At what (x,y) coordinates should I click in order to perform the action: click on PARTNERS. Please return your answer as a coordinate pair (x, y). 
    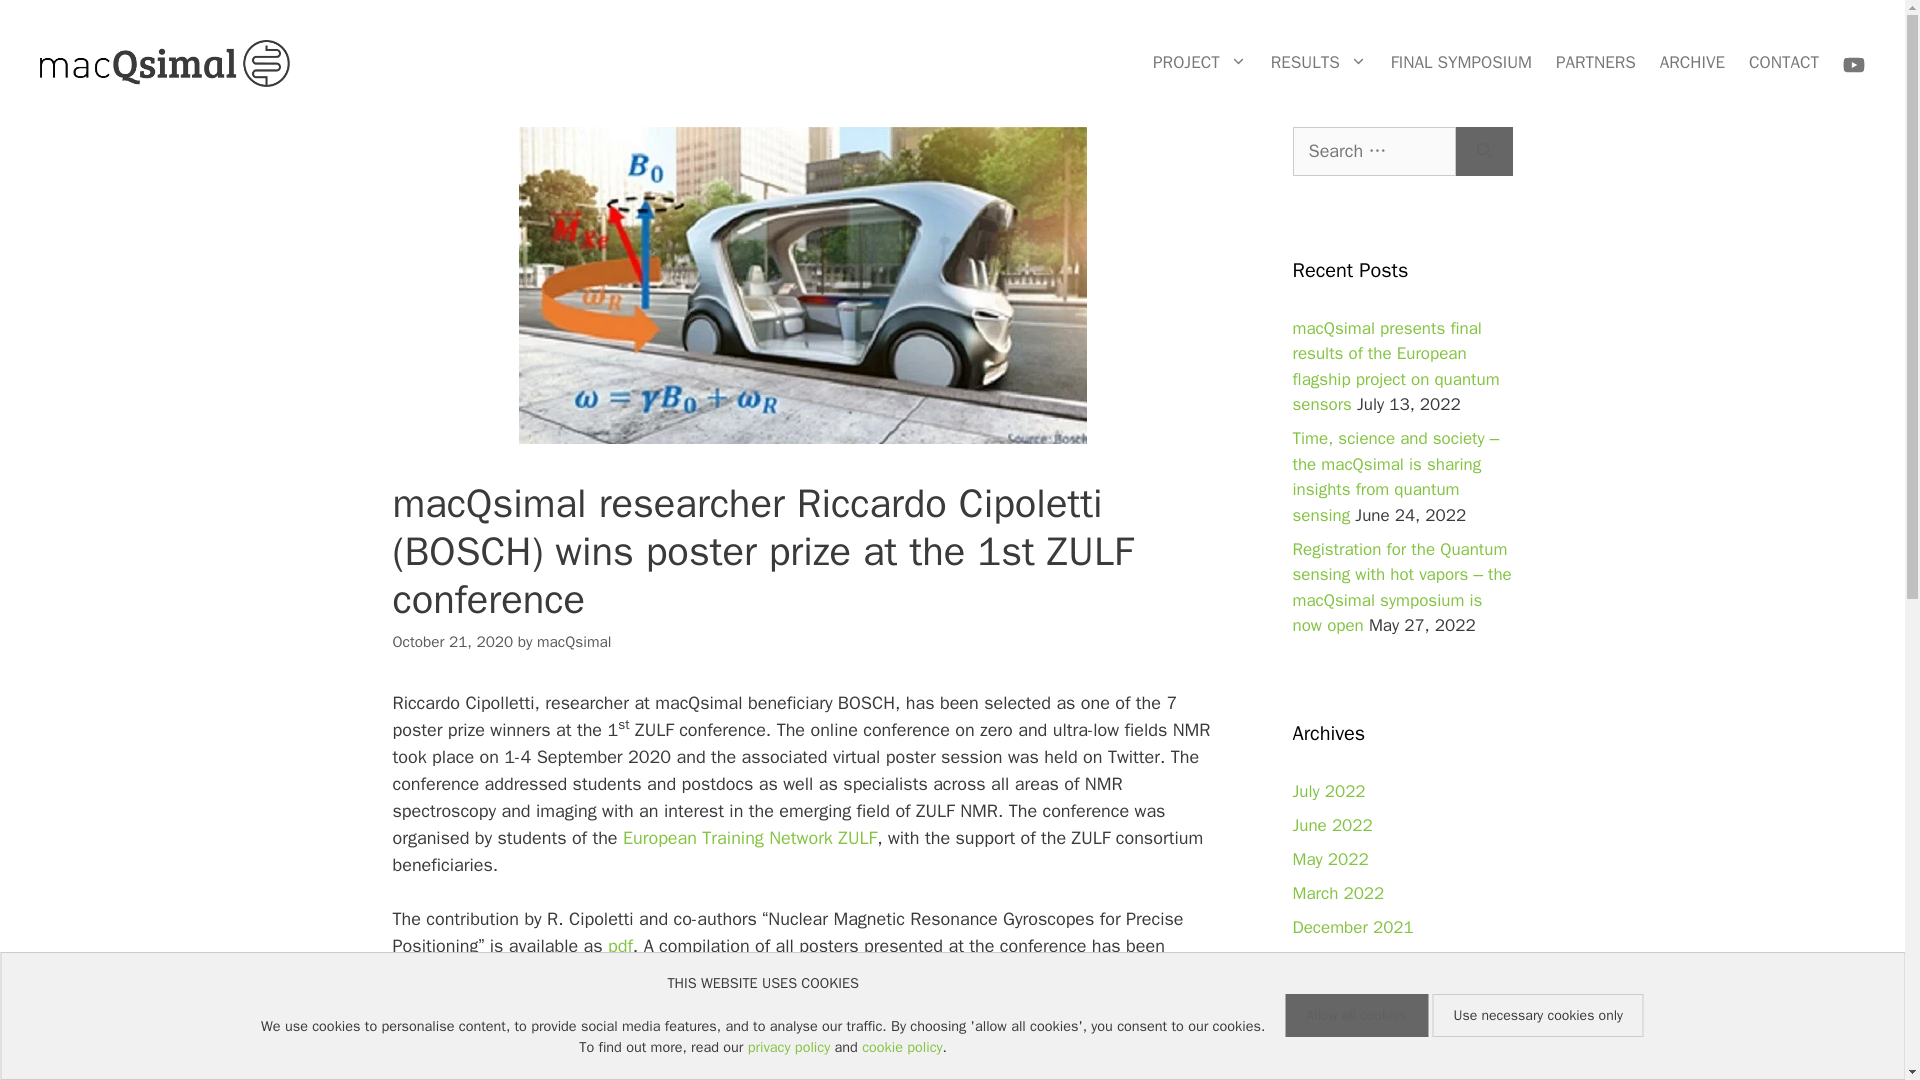
    Looking at the image, I should click on (1595, 63).